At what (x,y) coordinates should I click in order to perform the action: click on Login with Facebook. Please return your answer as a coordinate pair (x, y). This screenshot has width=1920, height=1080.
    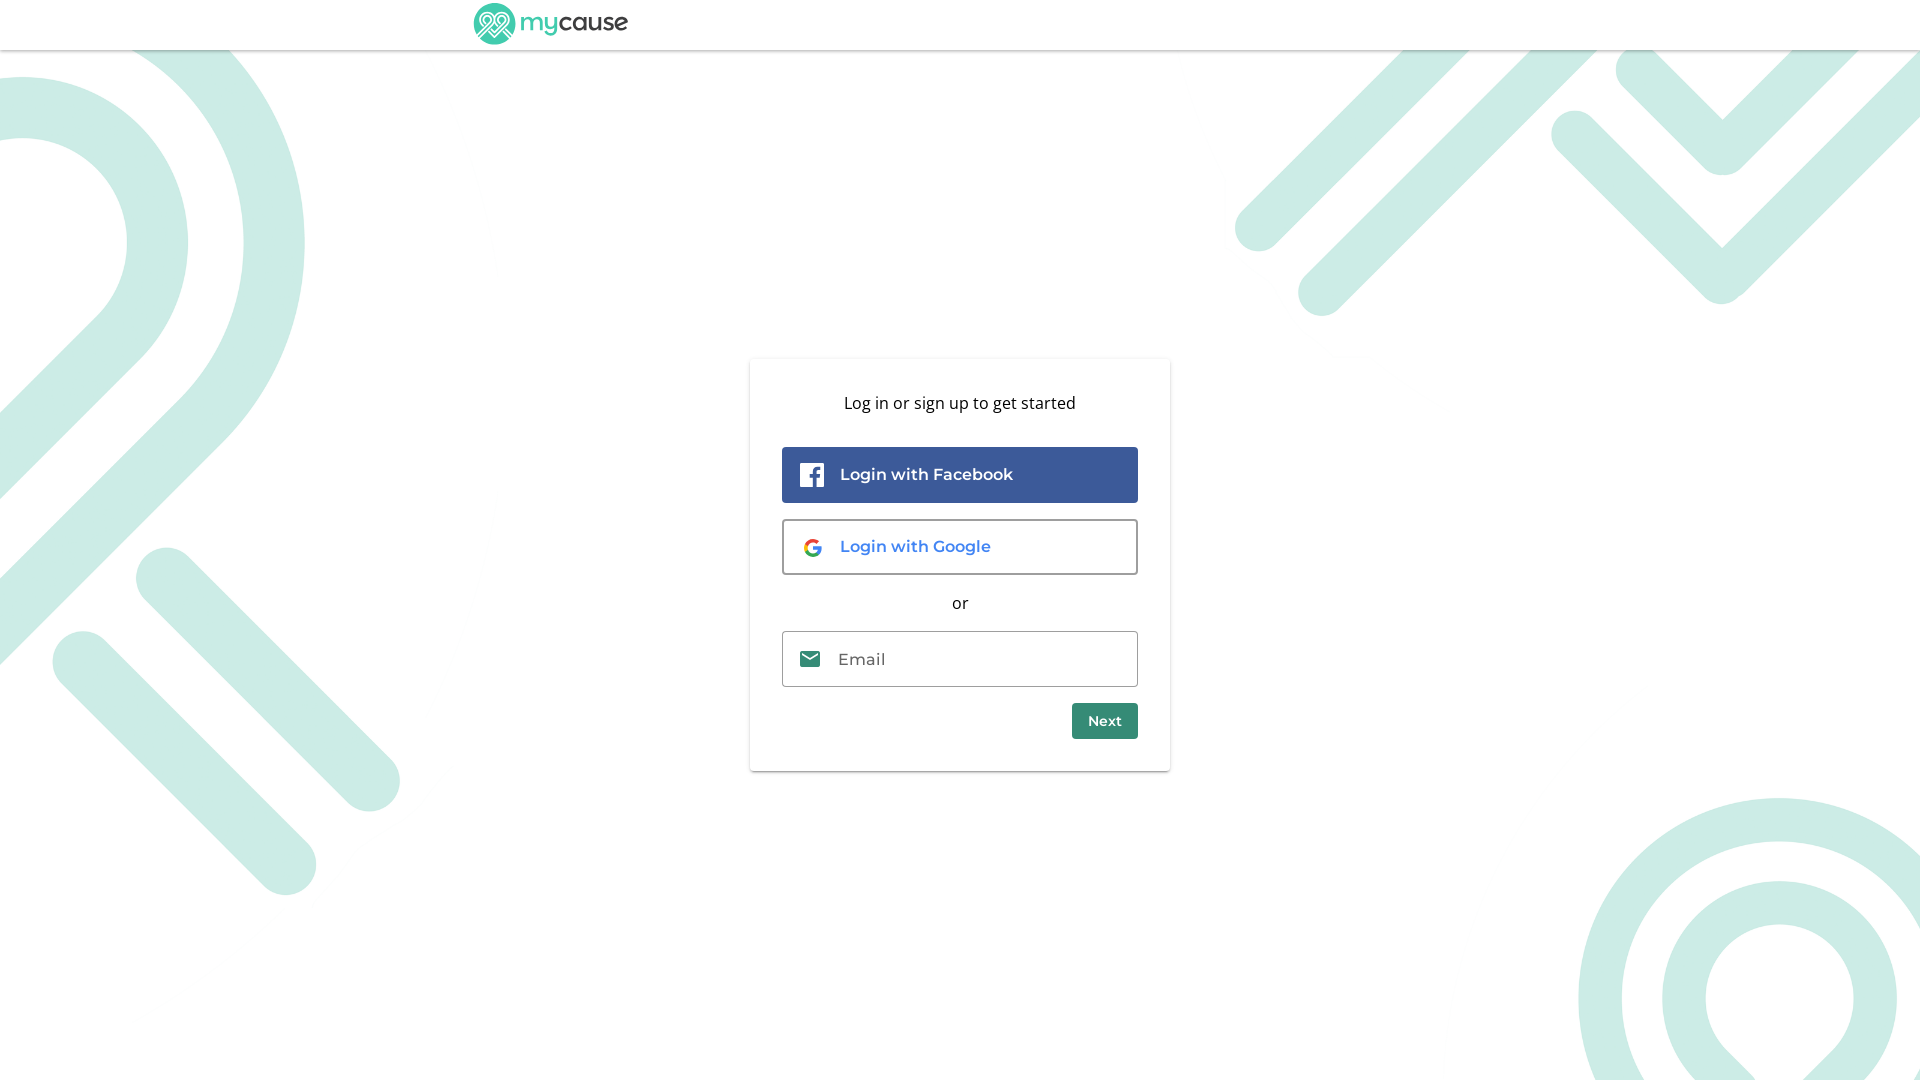
    Looking at the image, I should click on (960, 474).